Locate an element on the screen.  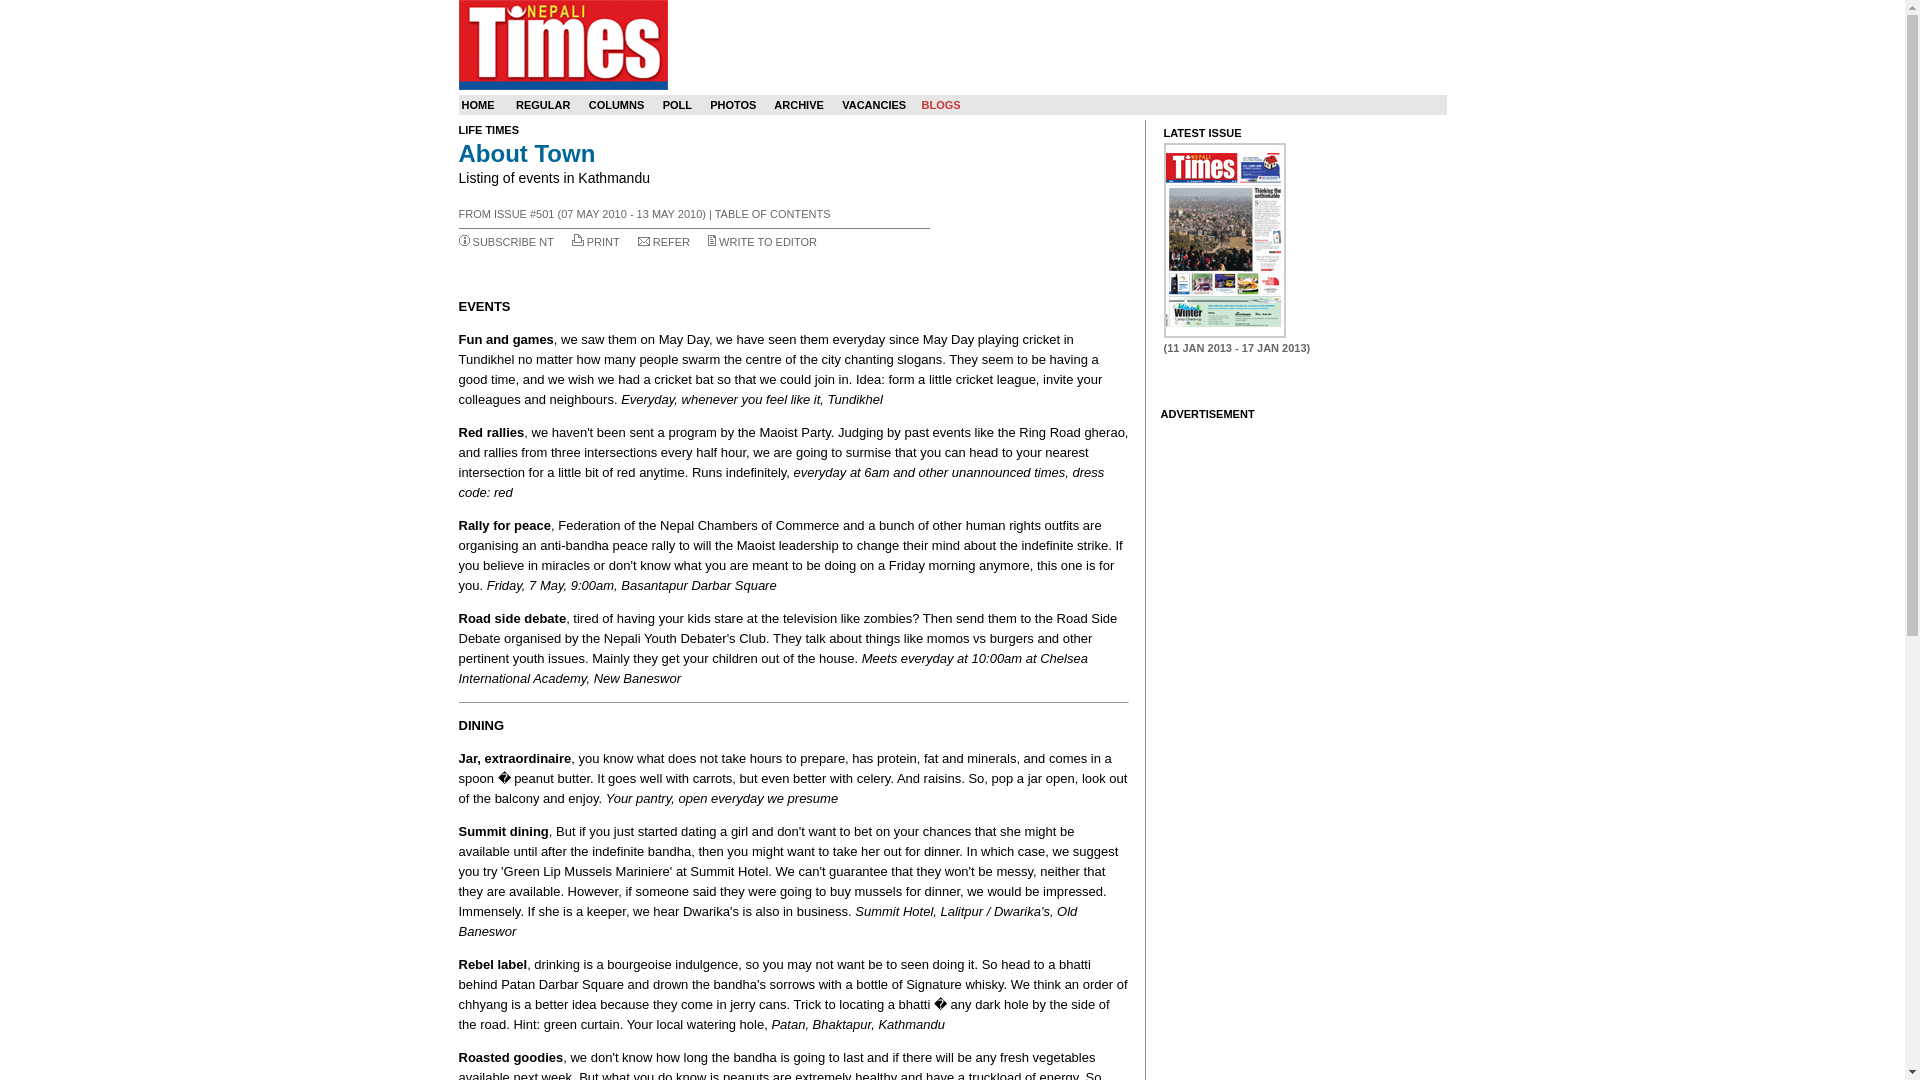
POLL is located at coordinates (676, 105).